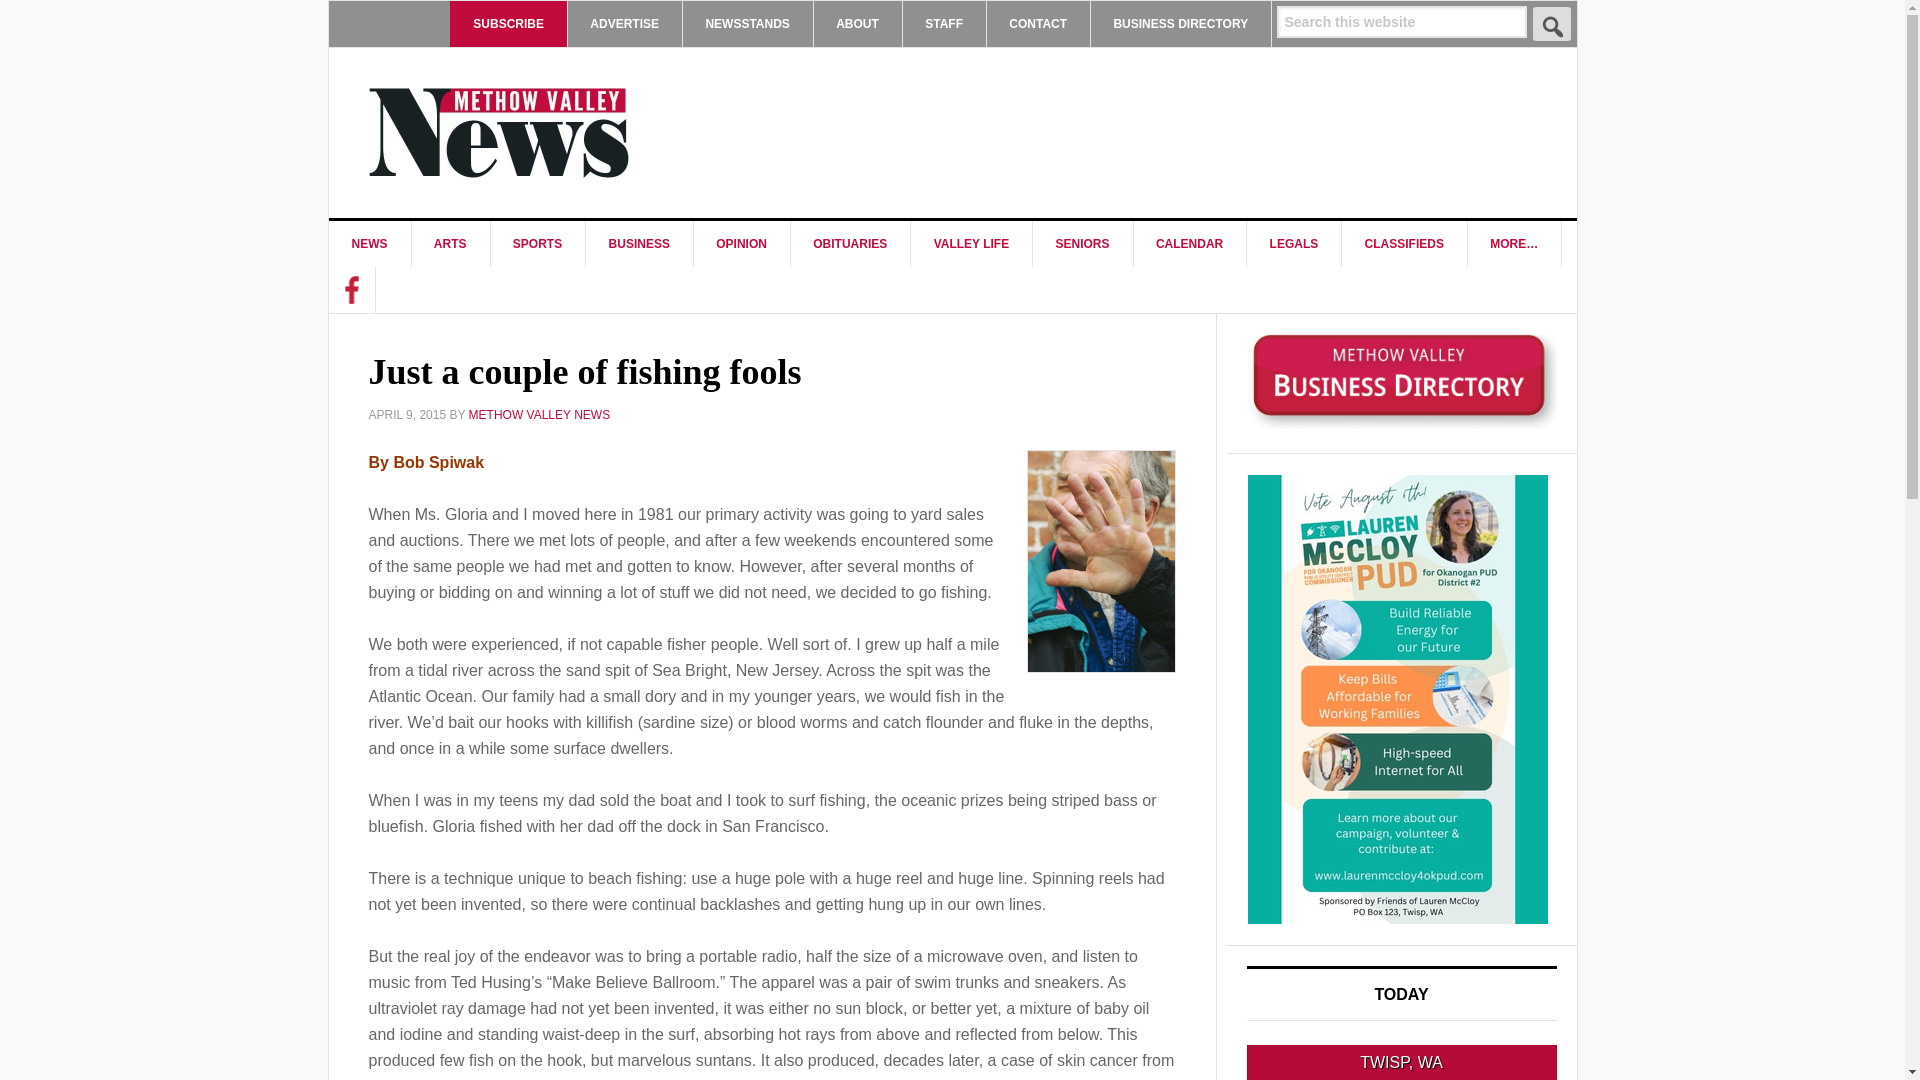 This screenshot has height=1080, width=1920. I want to click on BUSINESS, so click(639, 244).